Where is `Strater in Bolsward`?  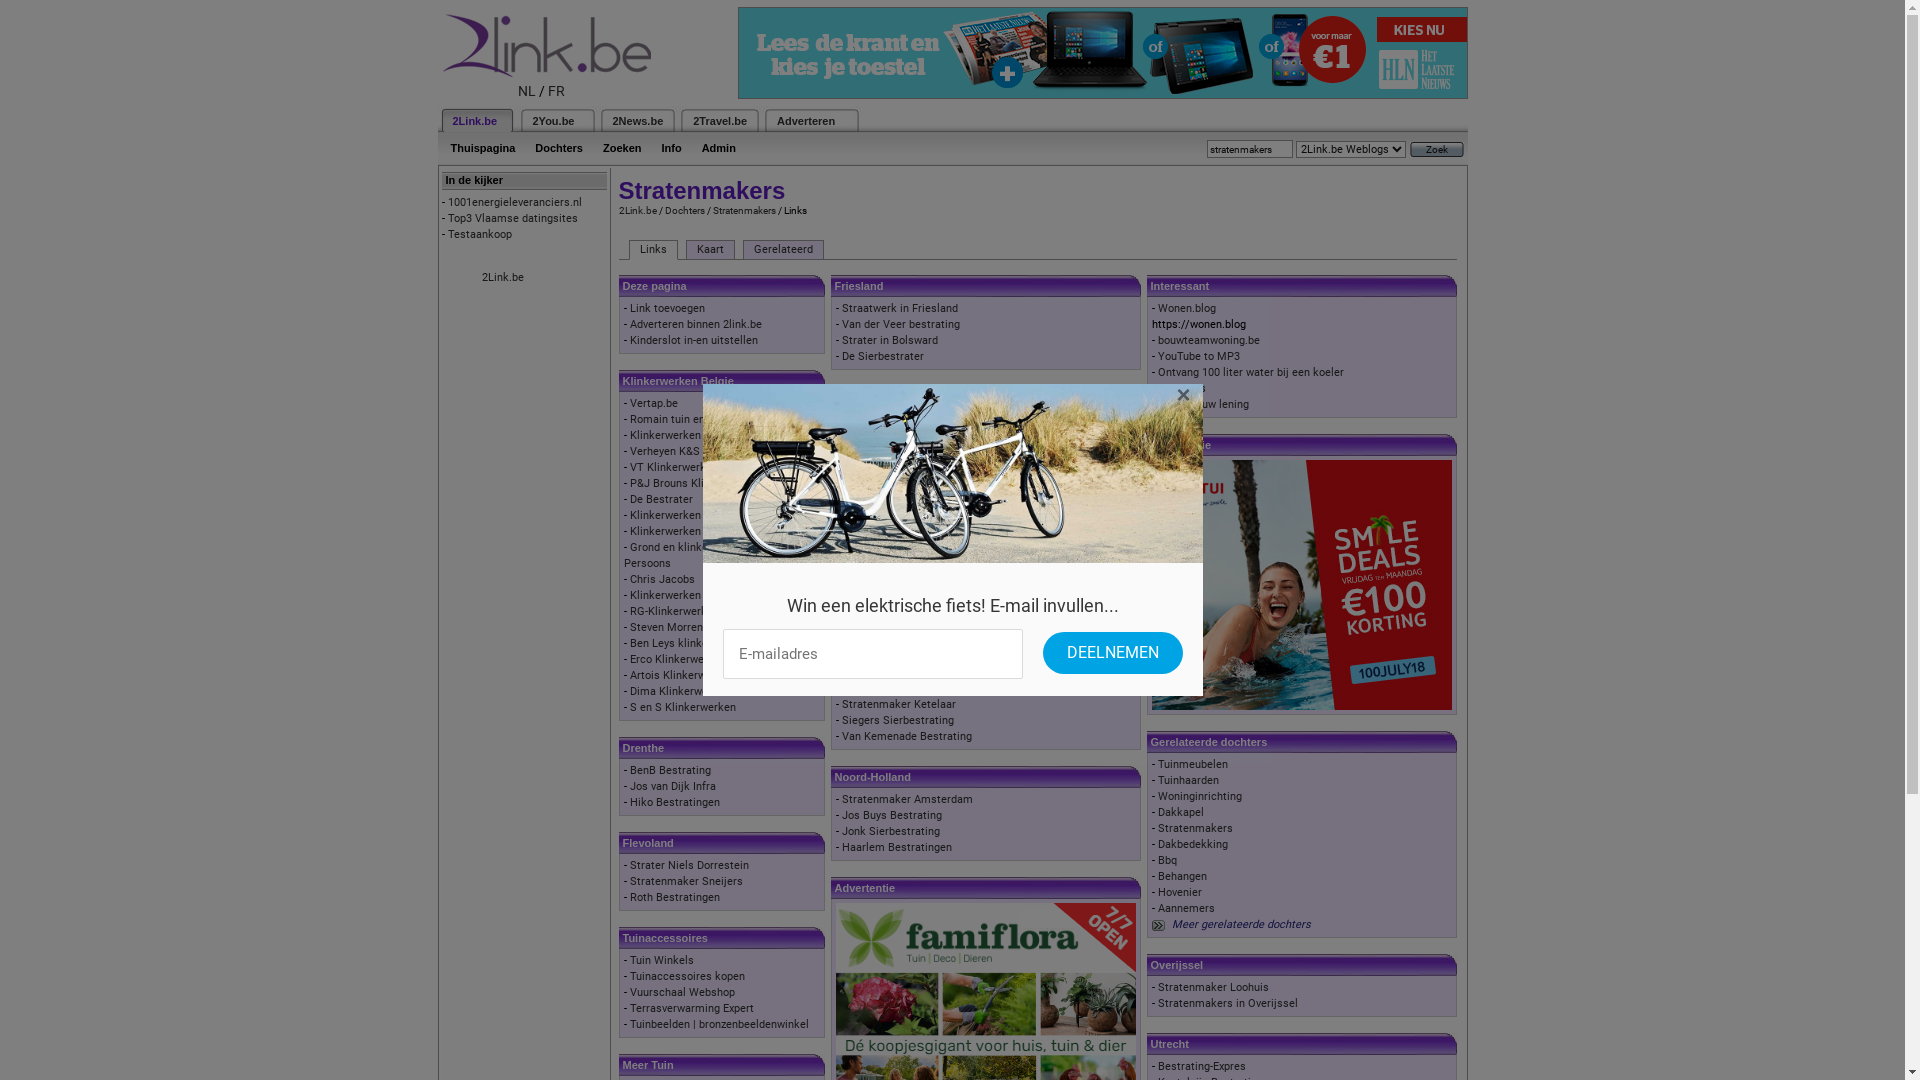 Strater in Bolsward is located at coordinates (890, 340).